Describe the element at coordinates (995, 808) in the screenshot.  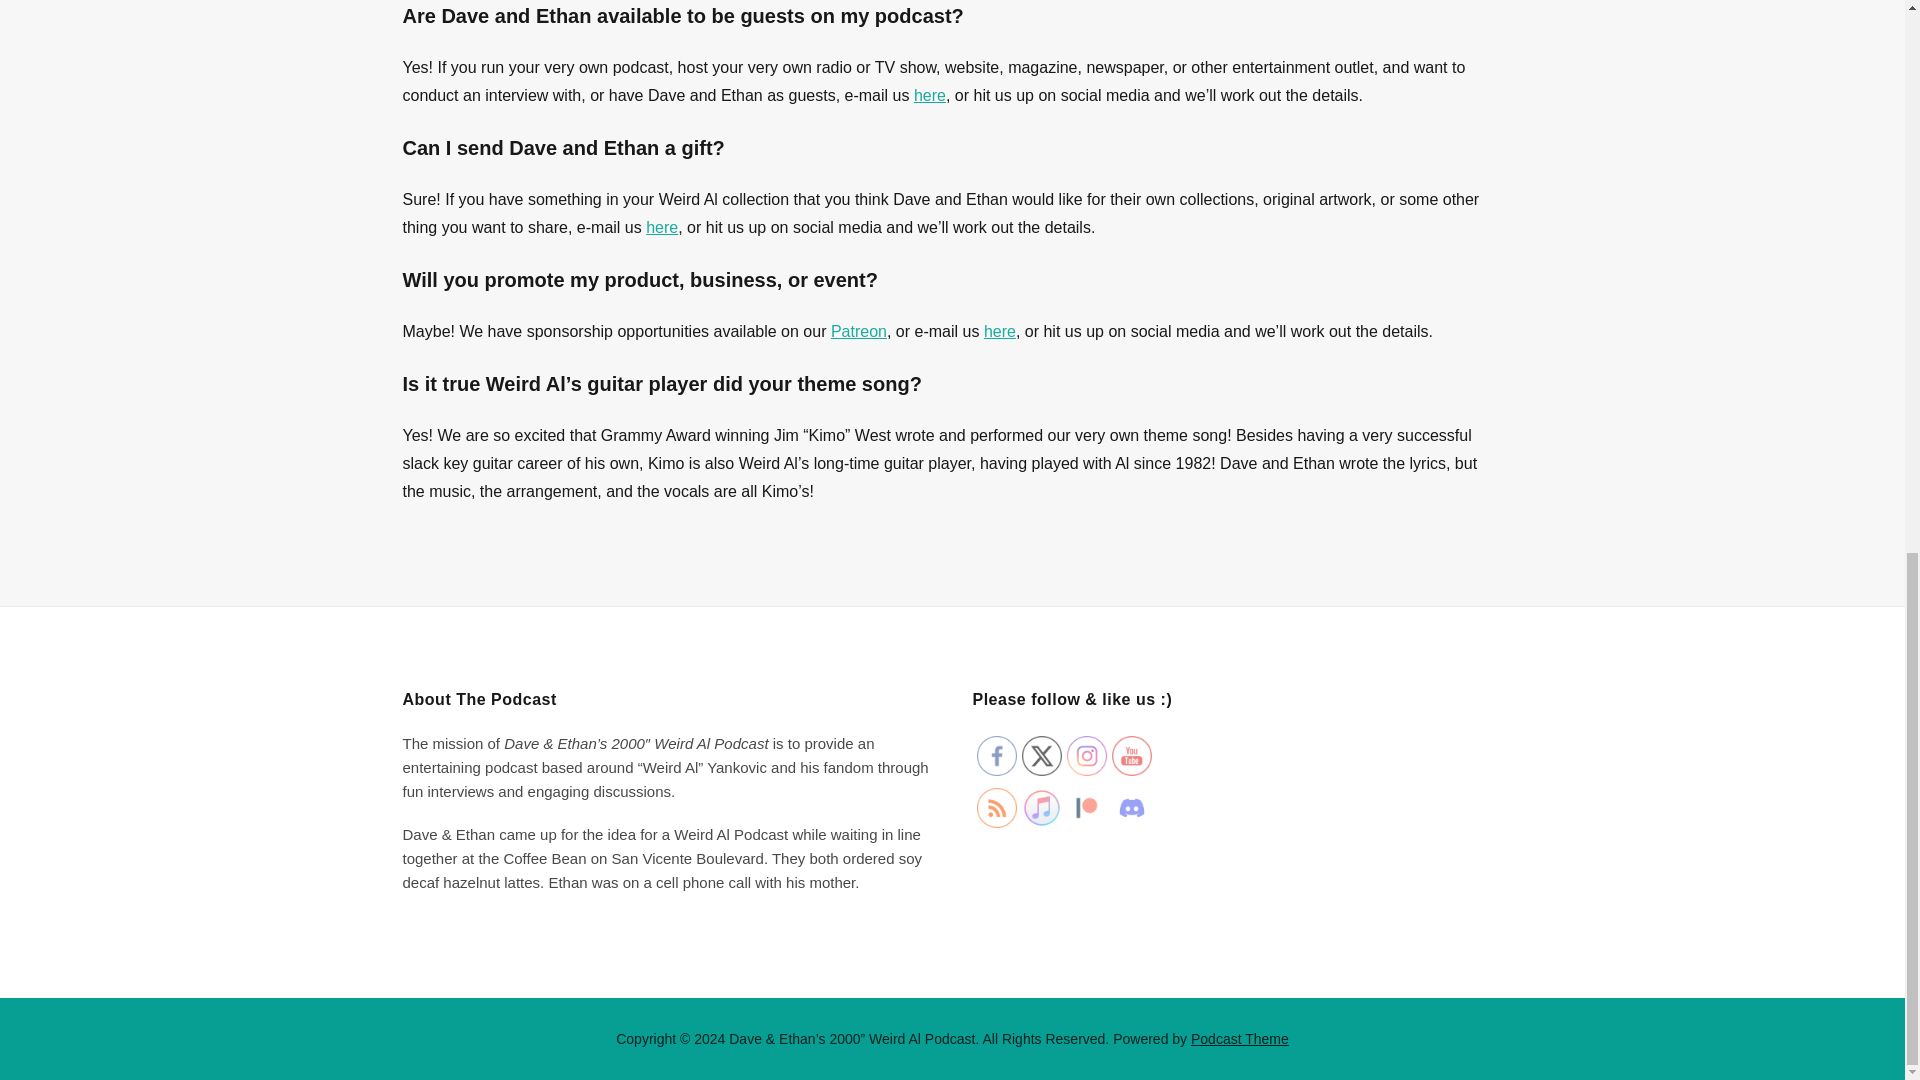
I see `RSS` at that location.